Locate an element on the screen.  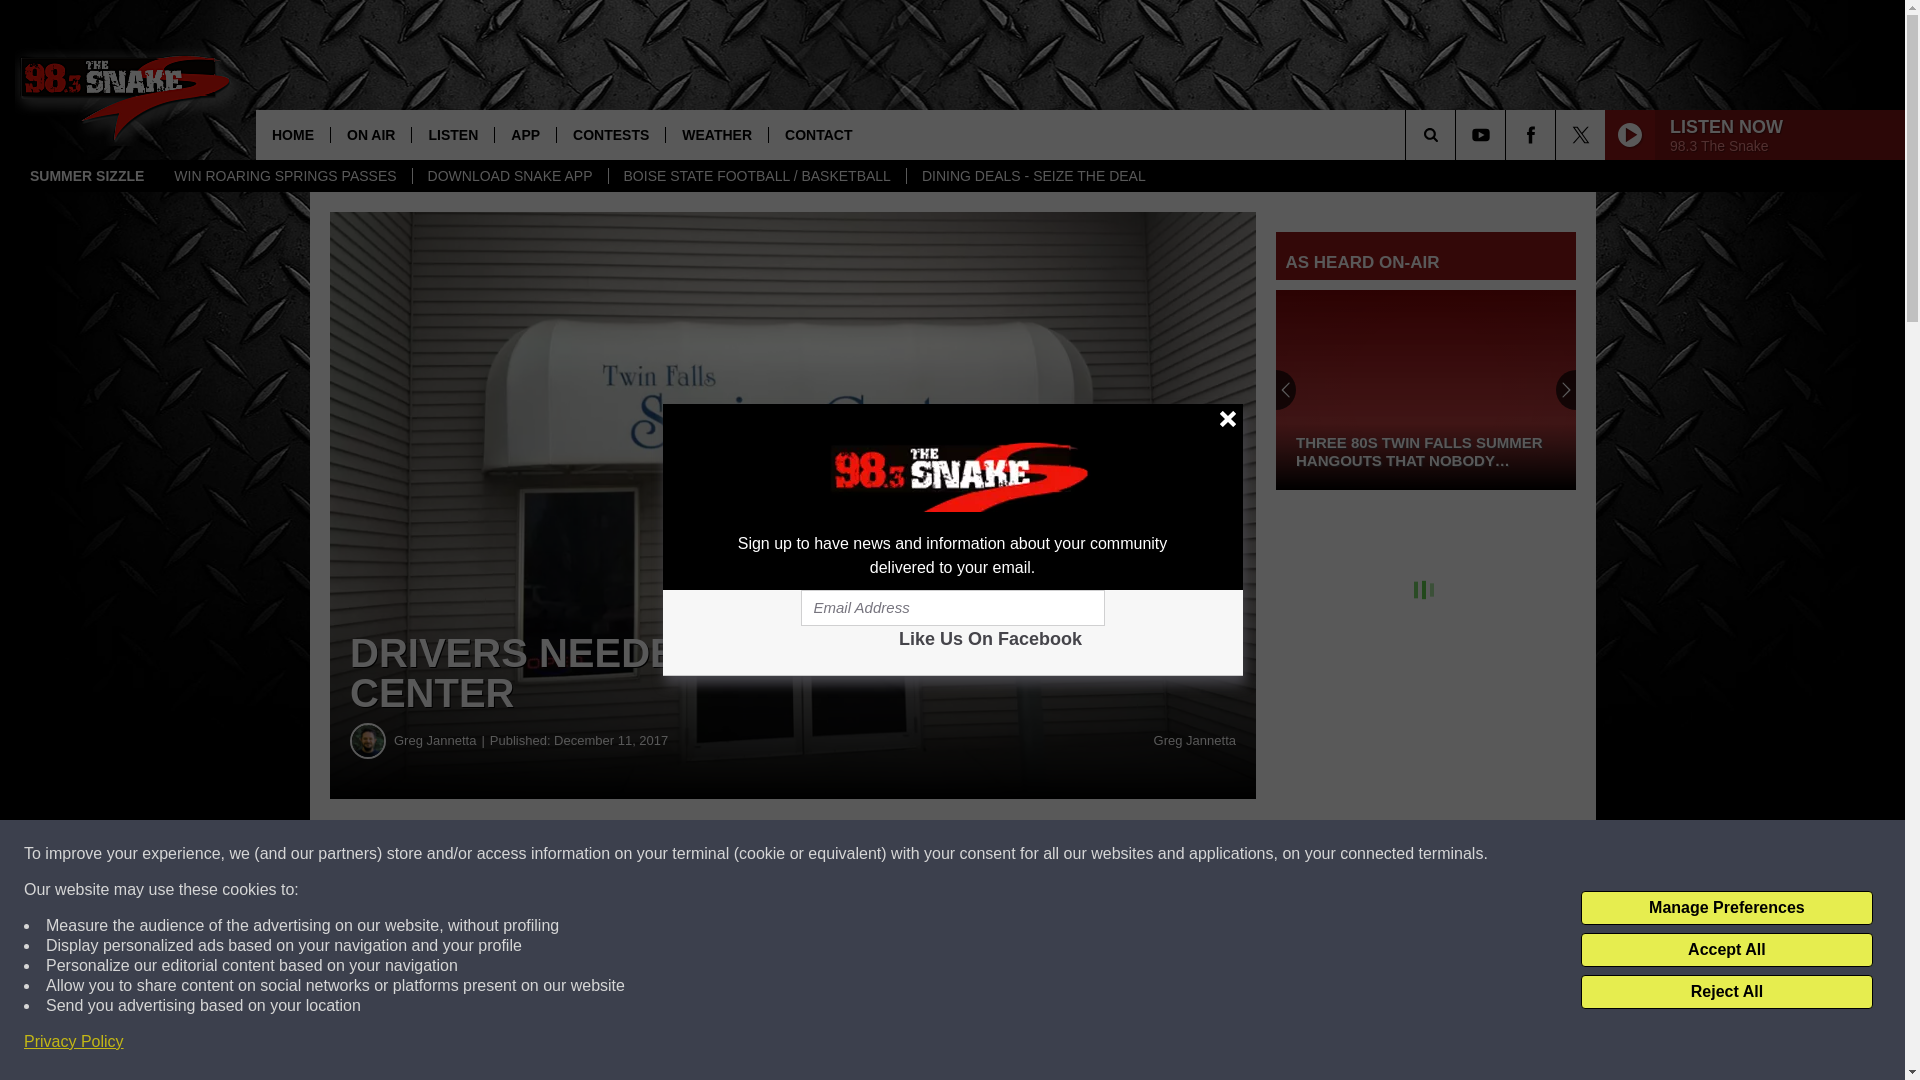
CONTESTS is located at coordinates (610, 134).